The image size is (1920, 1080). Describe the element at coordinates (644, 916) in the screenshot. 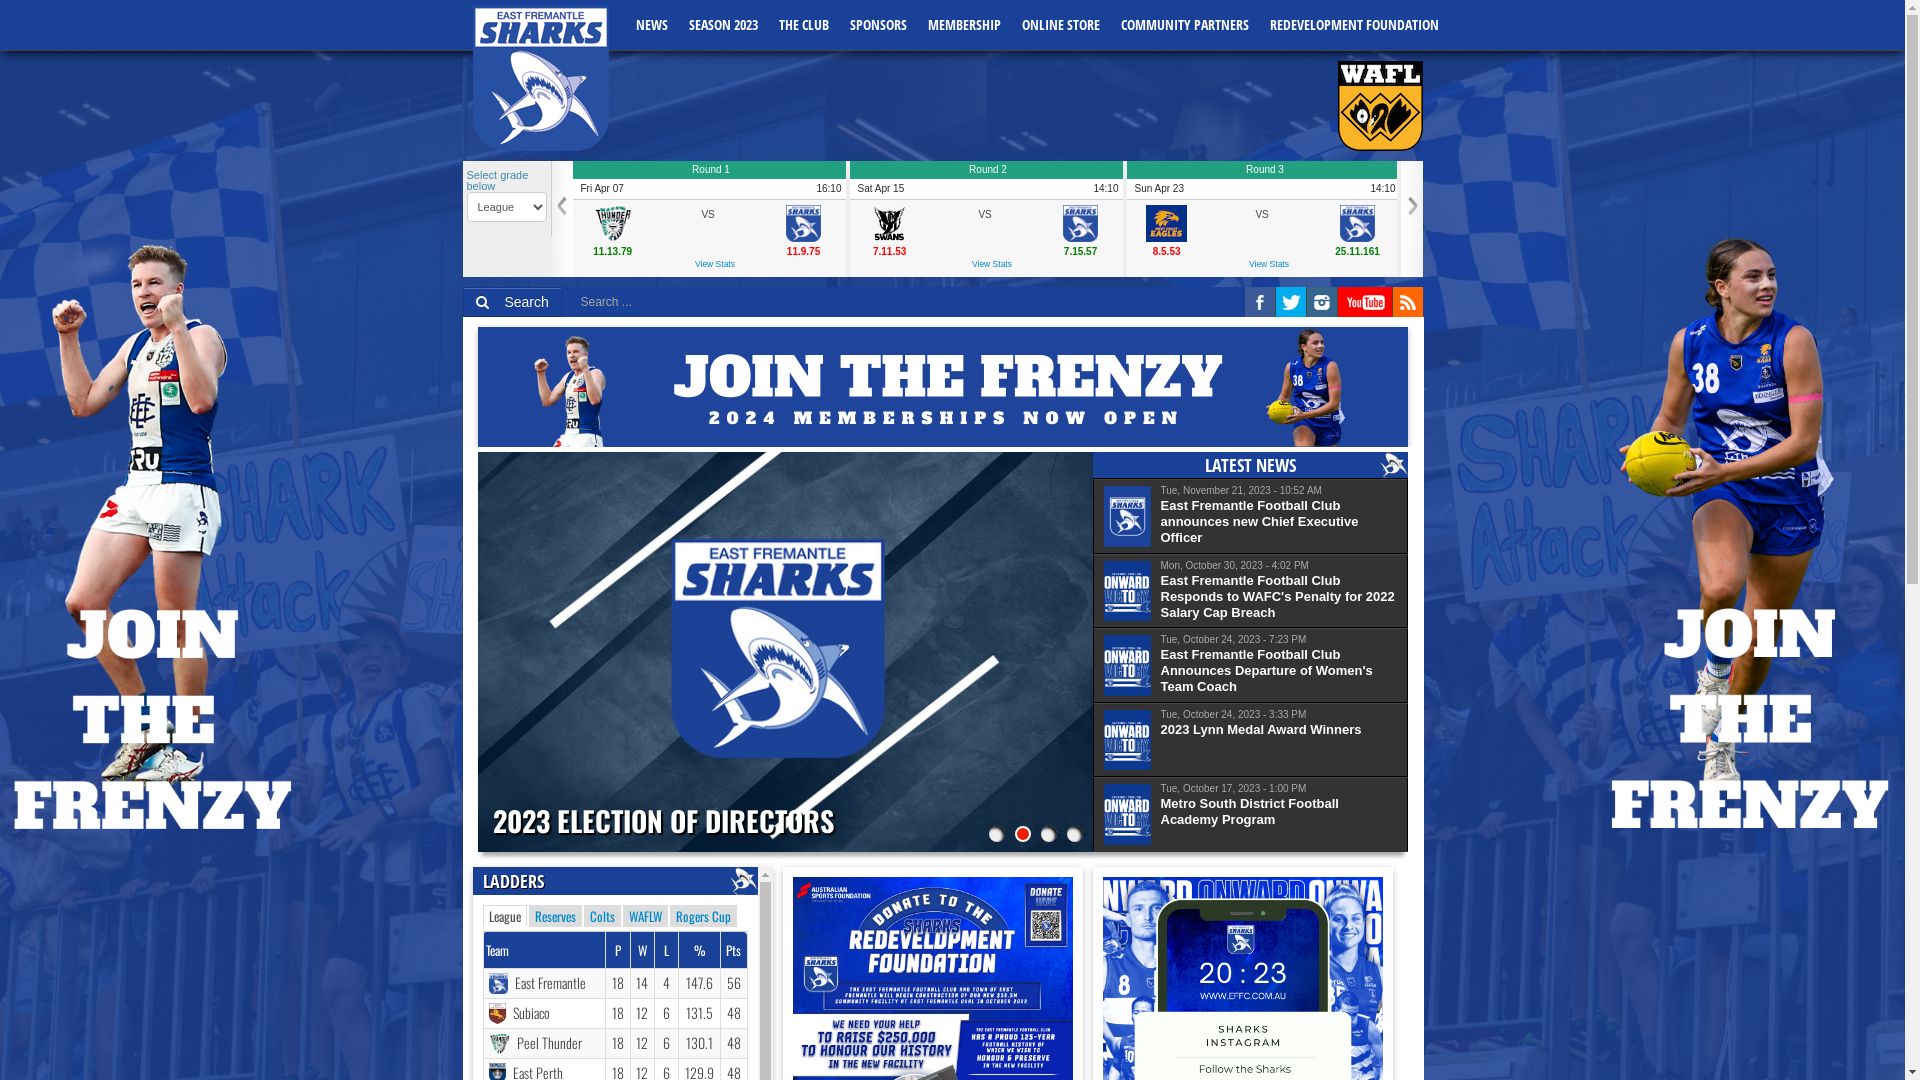

I see `WAFLW` at that location.